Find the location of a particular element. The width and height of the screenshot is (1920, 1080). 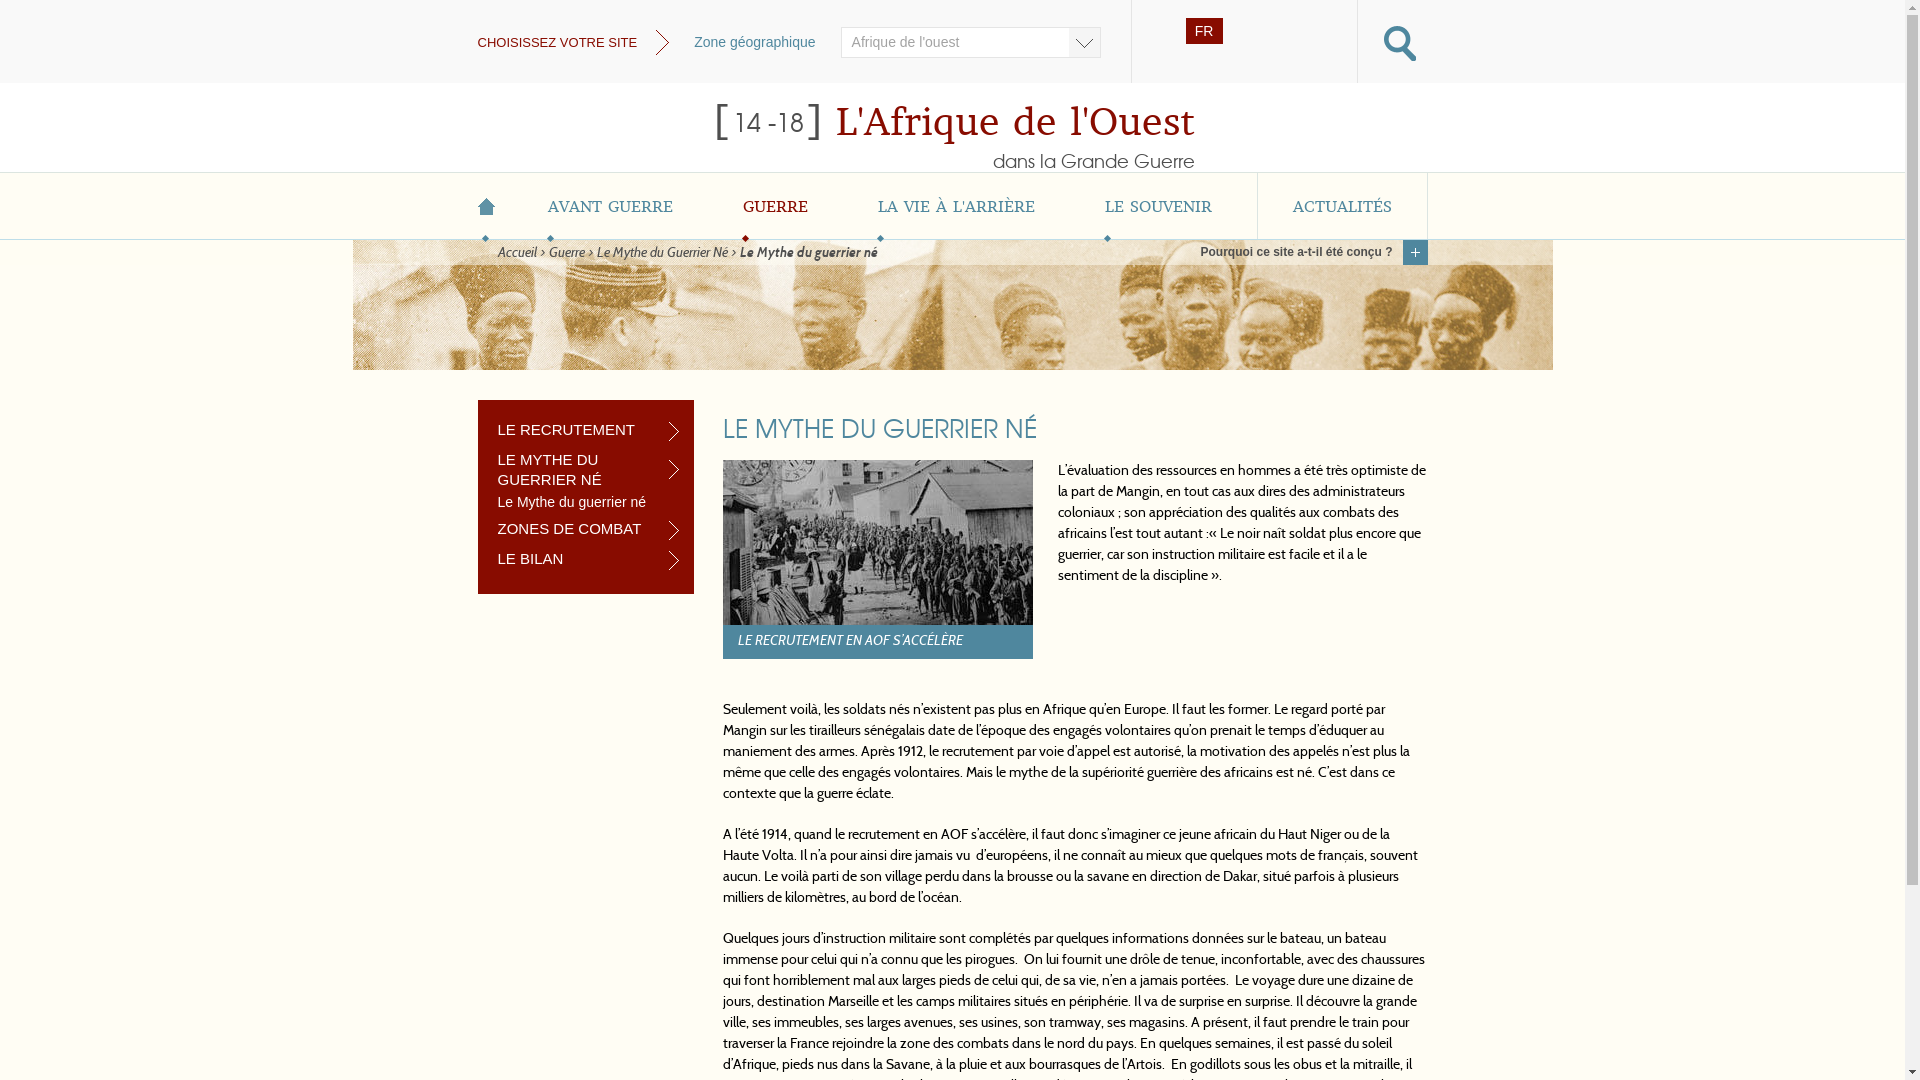

AVANT GUERRE is located at coordinates (610, 206).